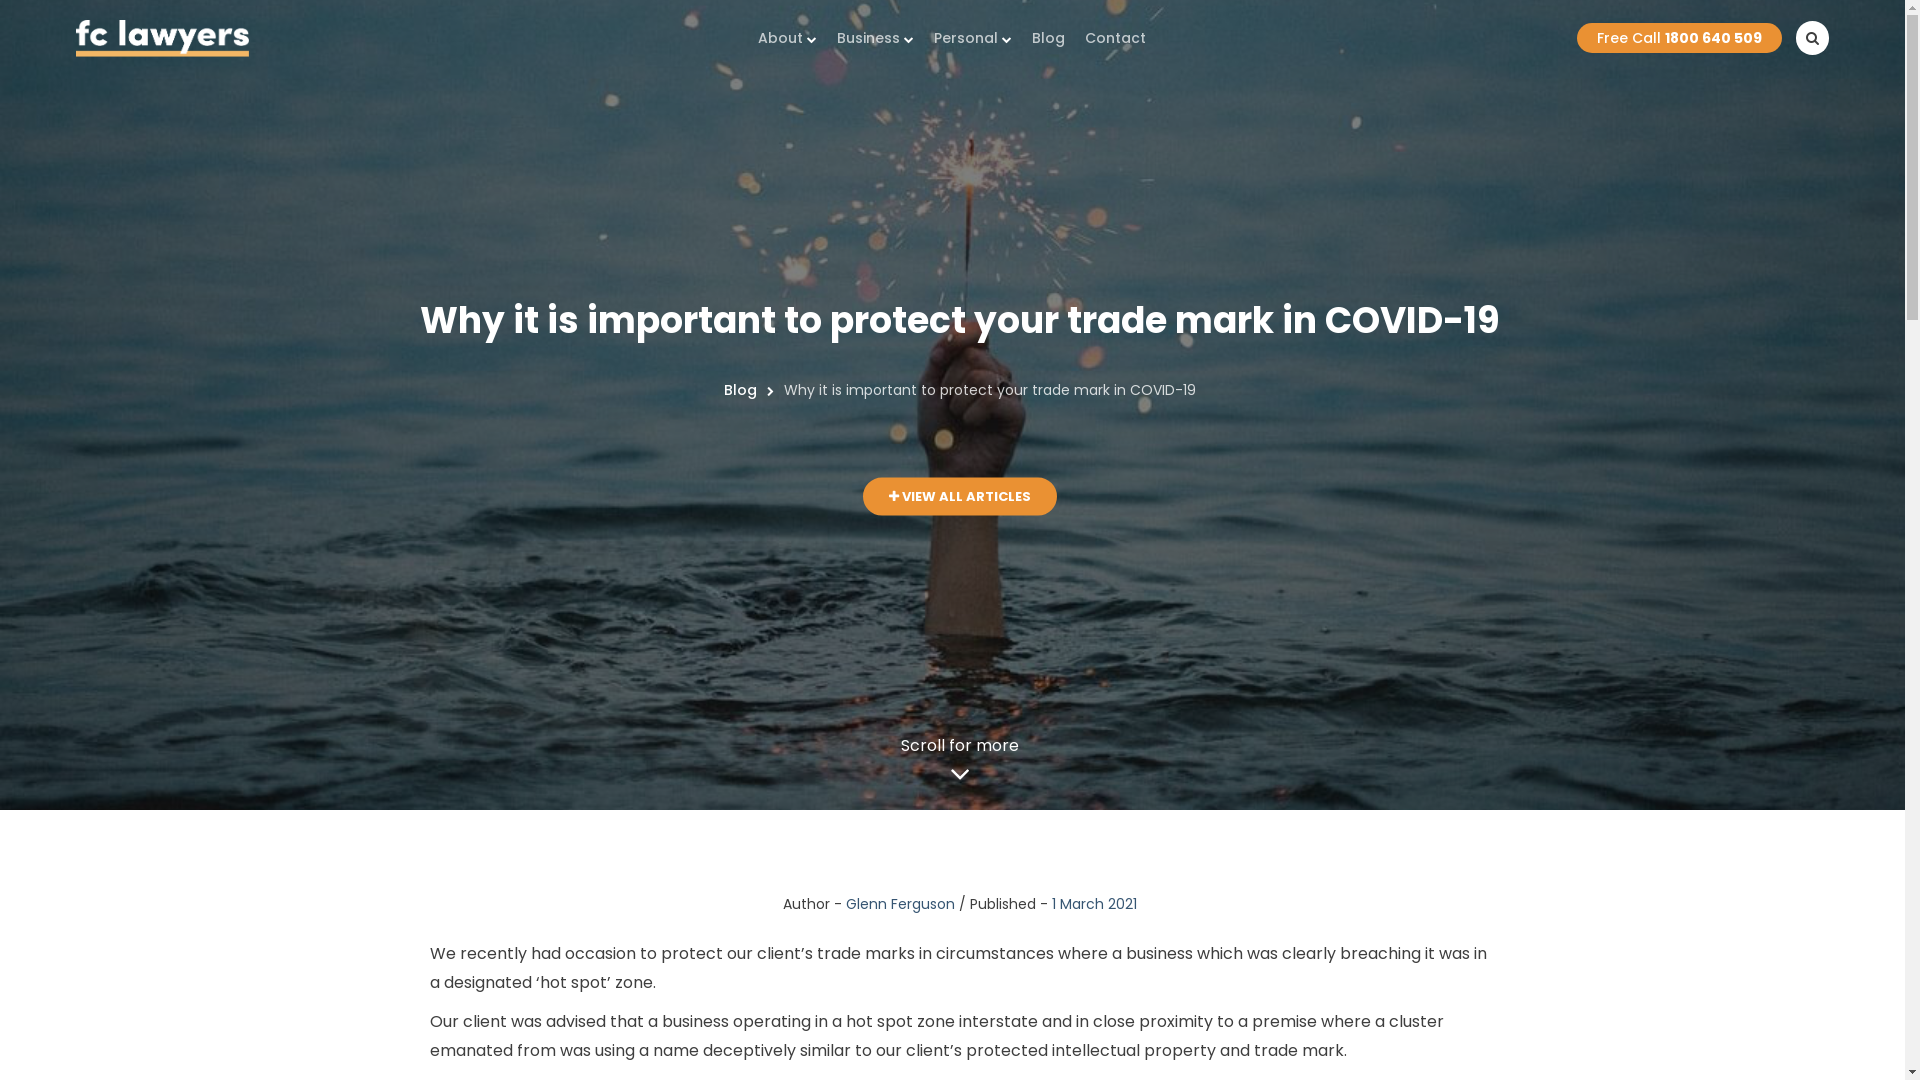 This screenshot has height=1080, width=1920. What do you see at coordinates (788, 38) in the screenshot?
I see `About` at bounding box center [788, 38].